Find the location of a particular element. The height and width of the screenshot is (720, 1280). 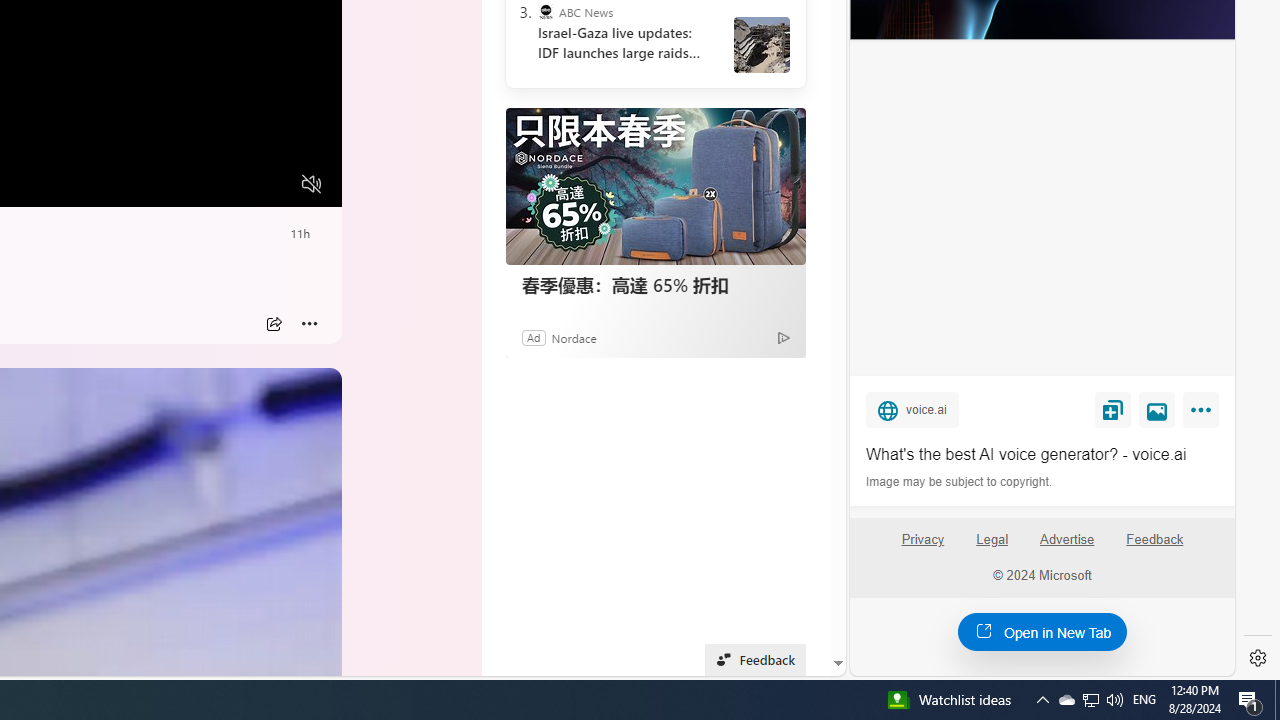

ABC News is located at coordinates (546, 12).